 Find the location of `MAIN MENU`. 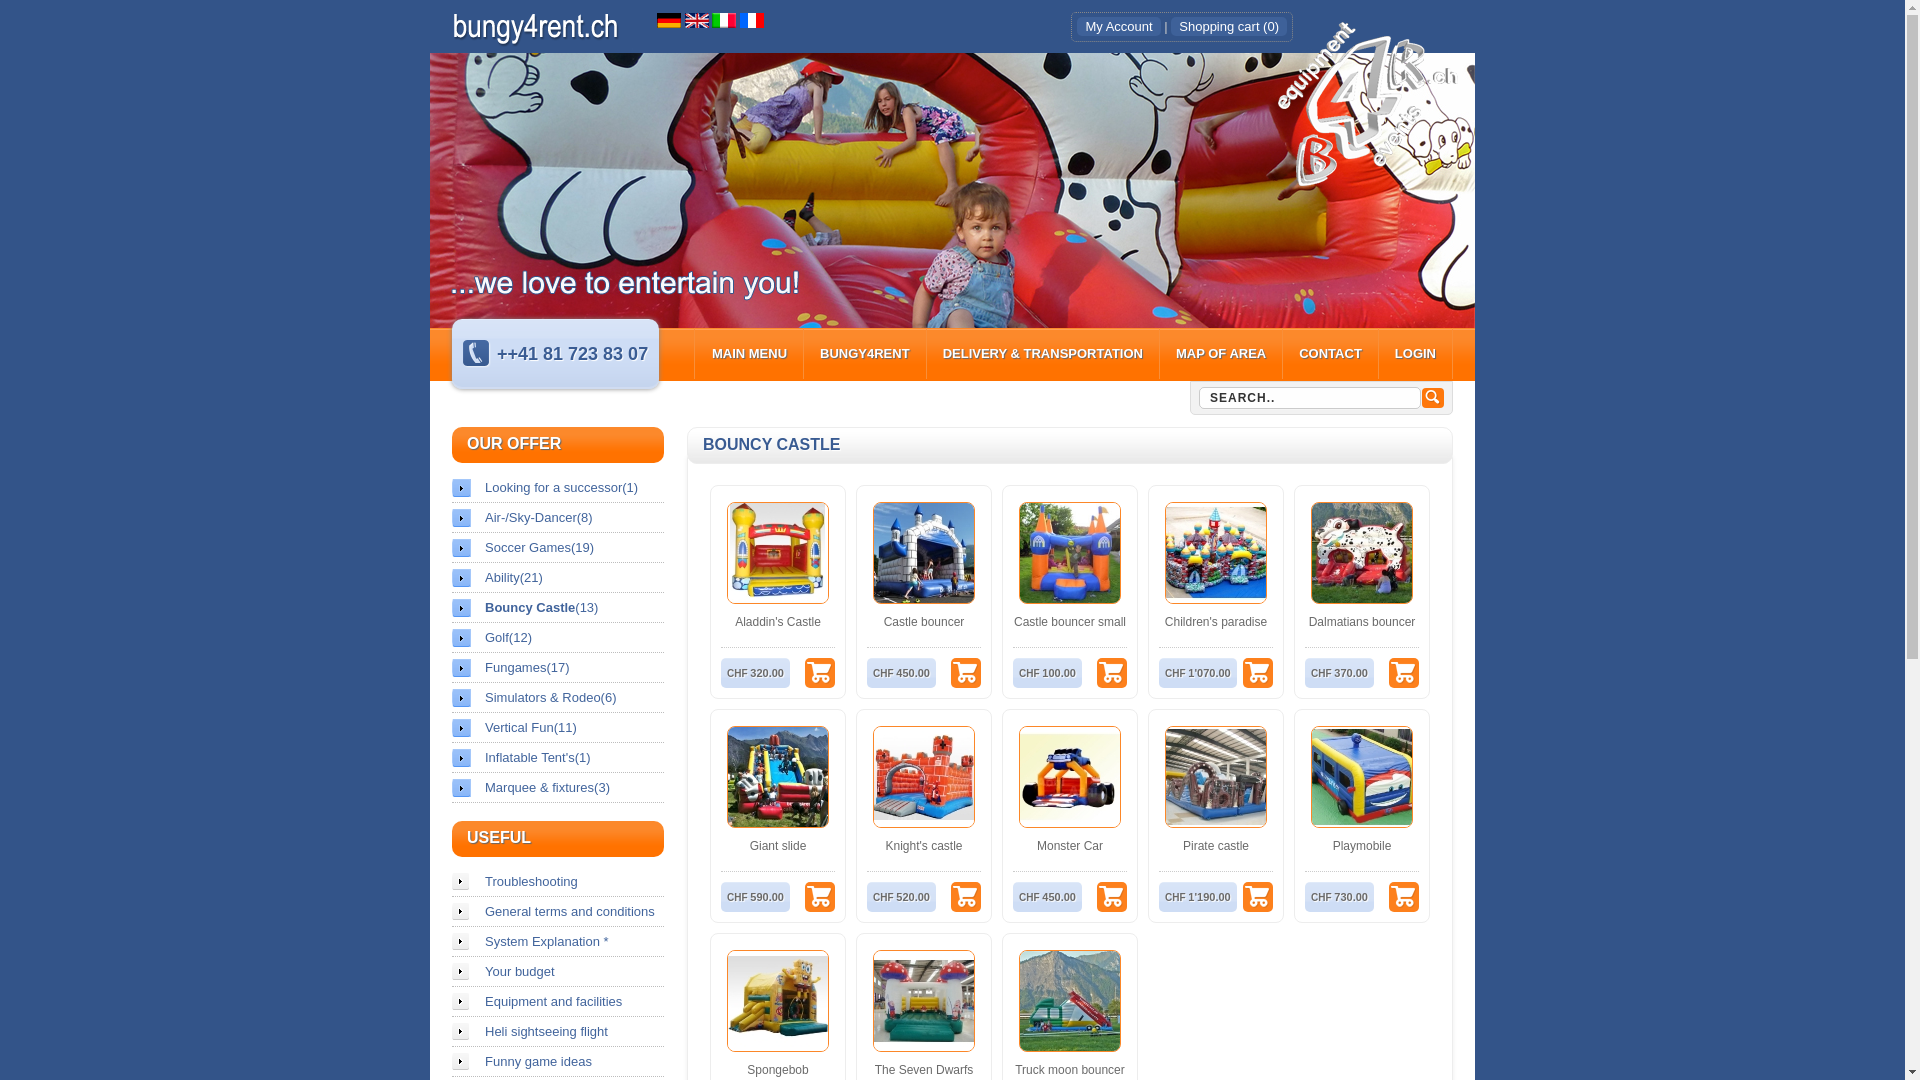

MAIN MENU is located at coordinates (750, 354).